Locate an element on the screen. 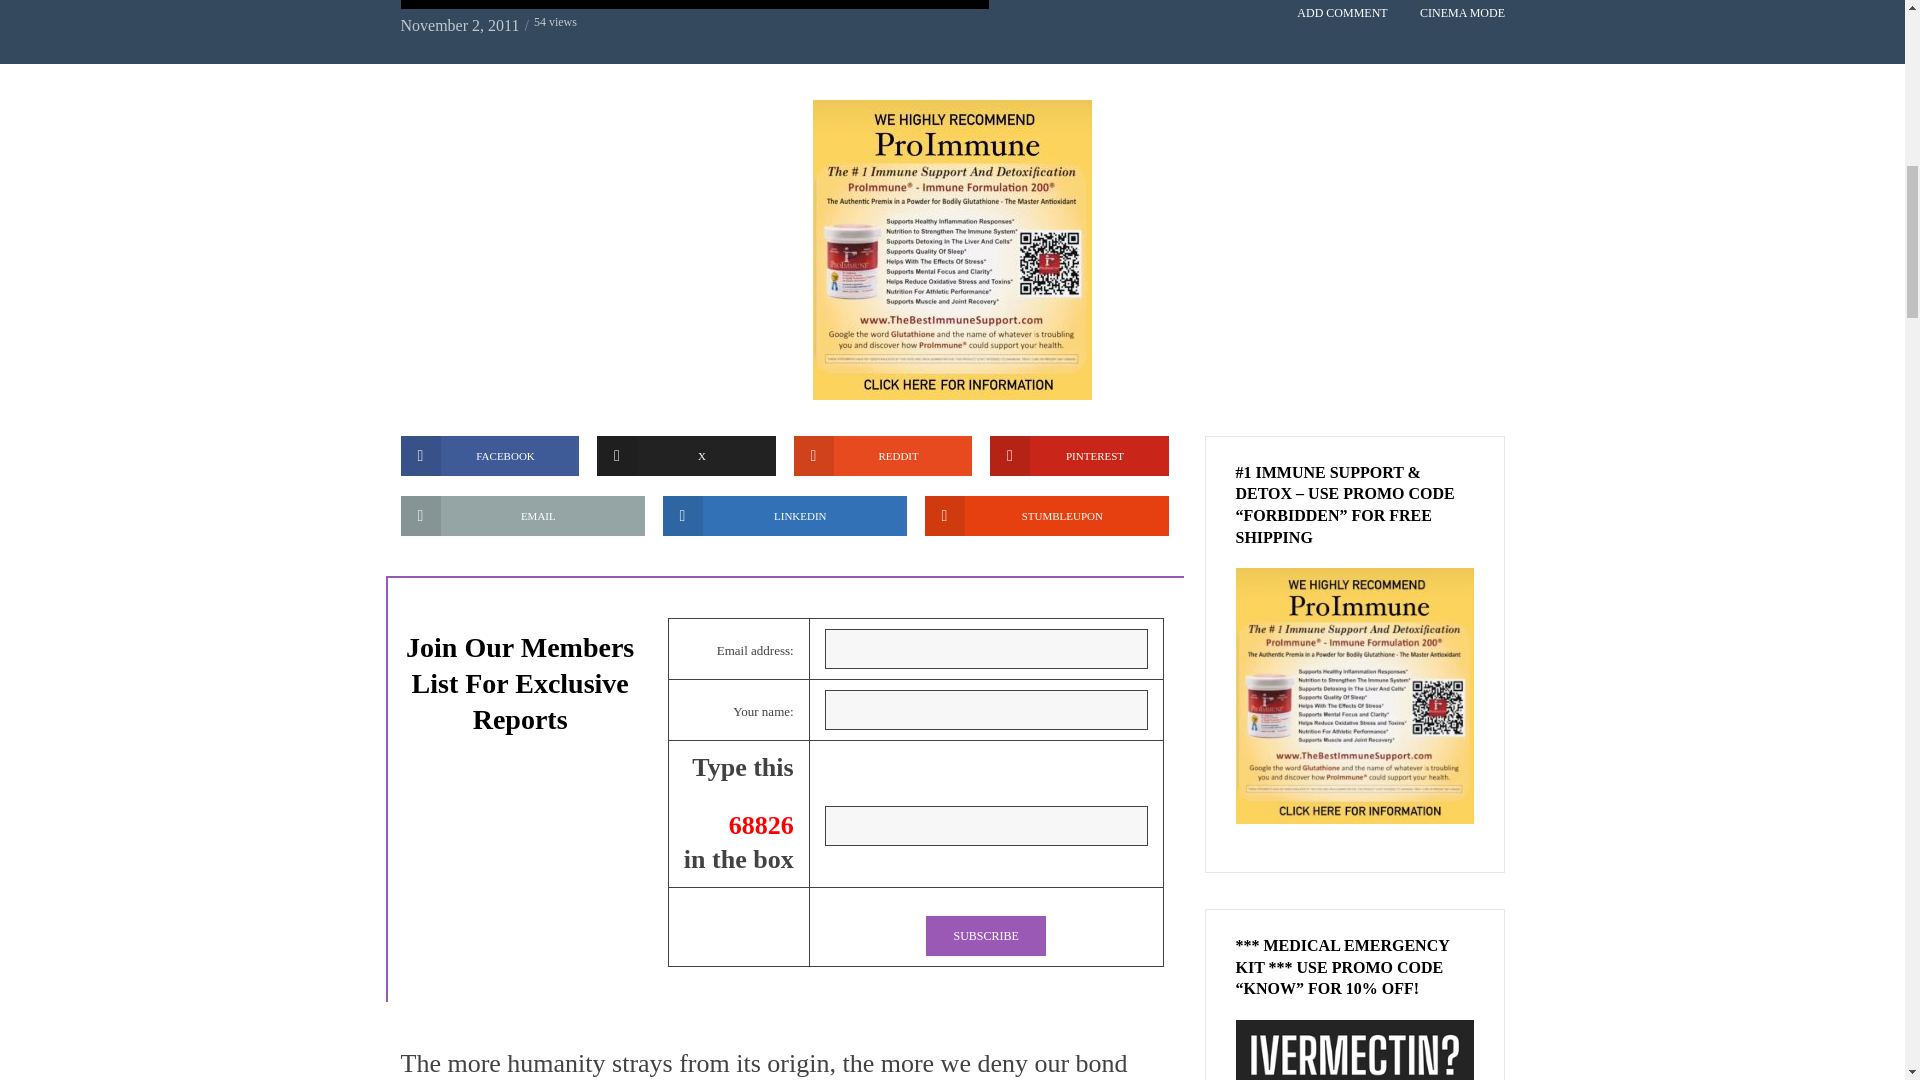 The width and height of the screenshot is (1920, 1080). Subscribe is located at coordinates (984, 935).